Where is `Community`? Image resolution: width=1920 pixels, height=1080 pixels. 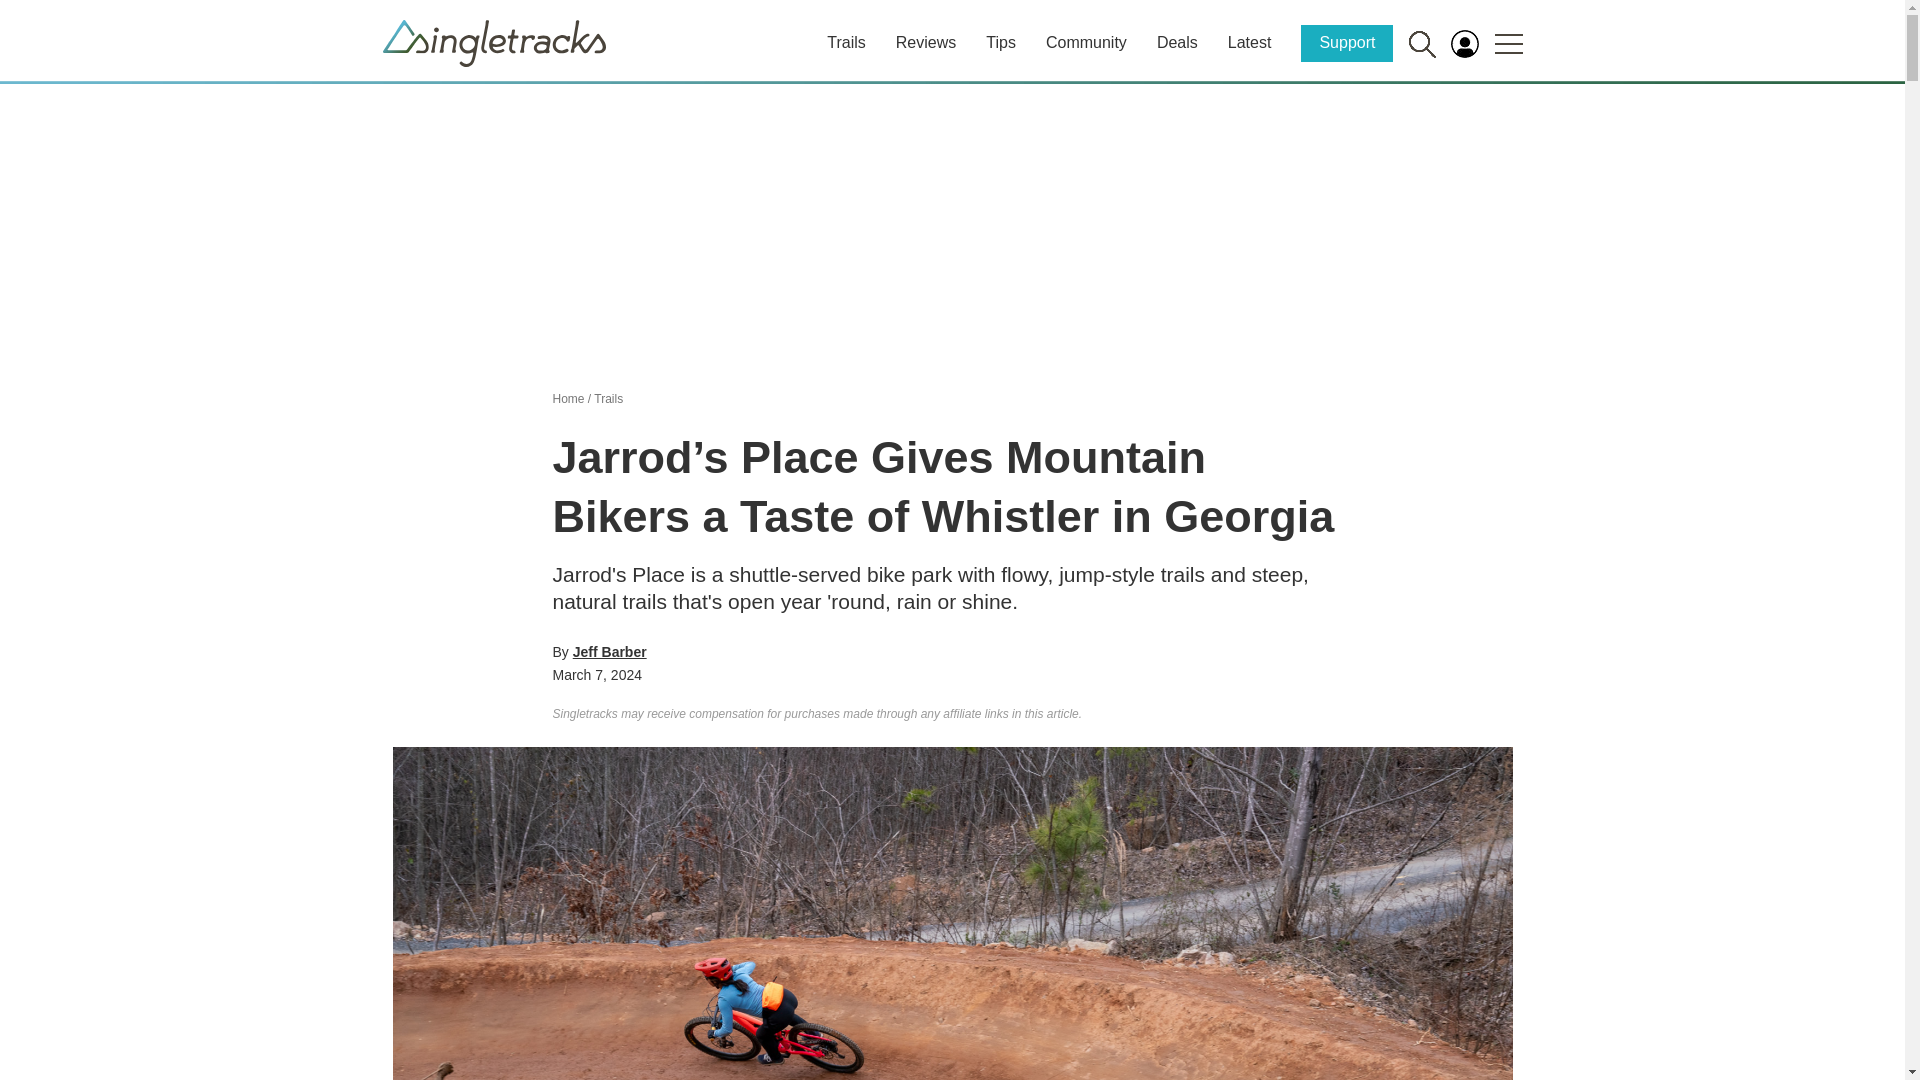 Community is located at coordinates (1086, 42).